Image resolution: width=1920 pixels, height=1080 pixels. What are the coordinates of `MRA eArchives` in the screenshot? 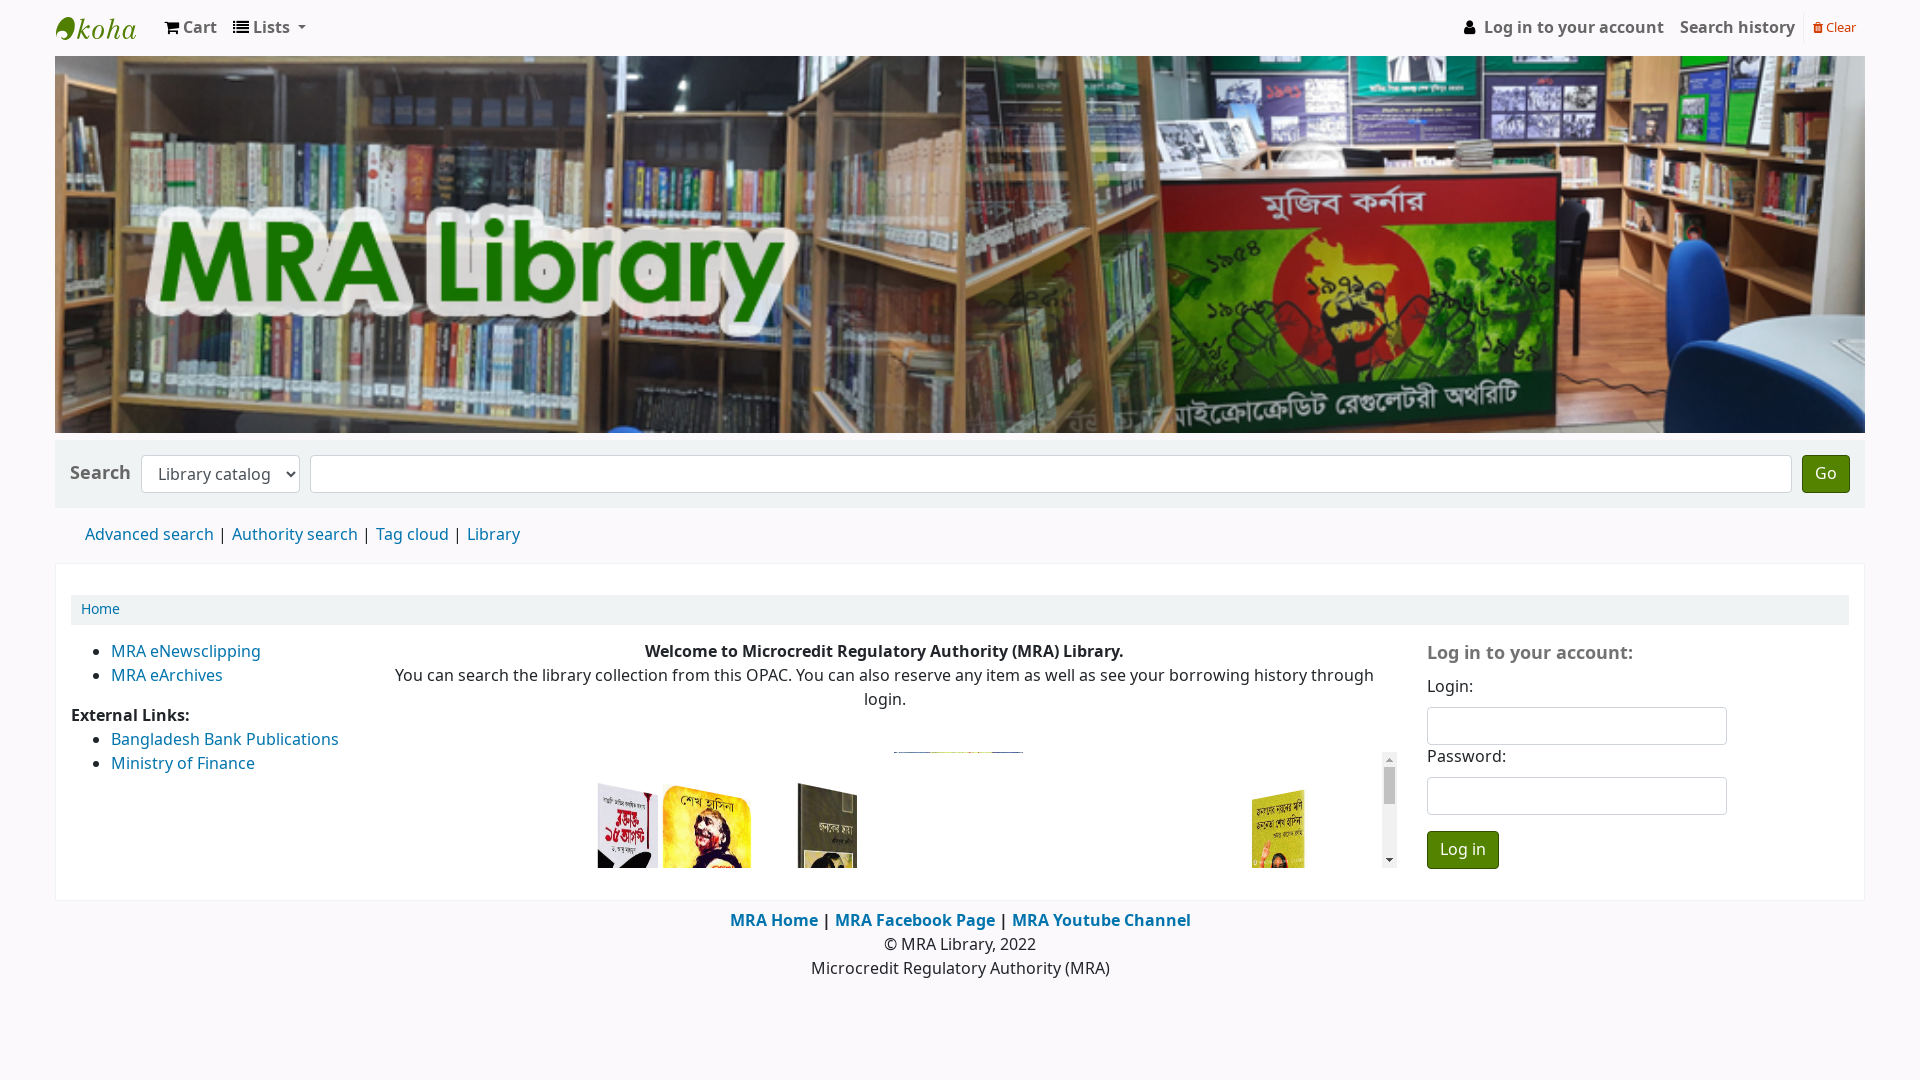 It's located at (167, 676).